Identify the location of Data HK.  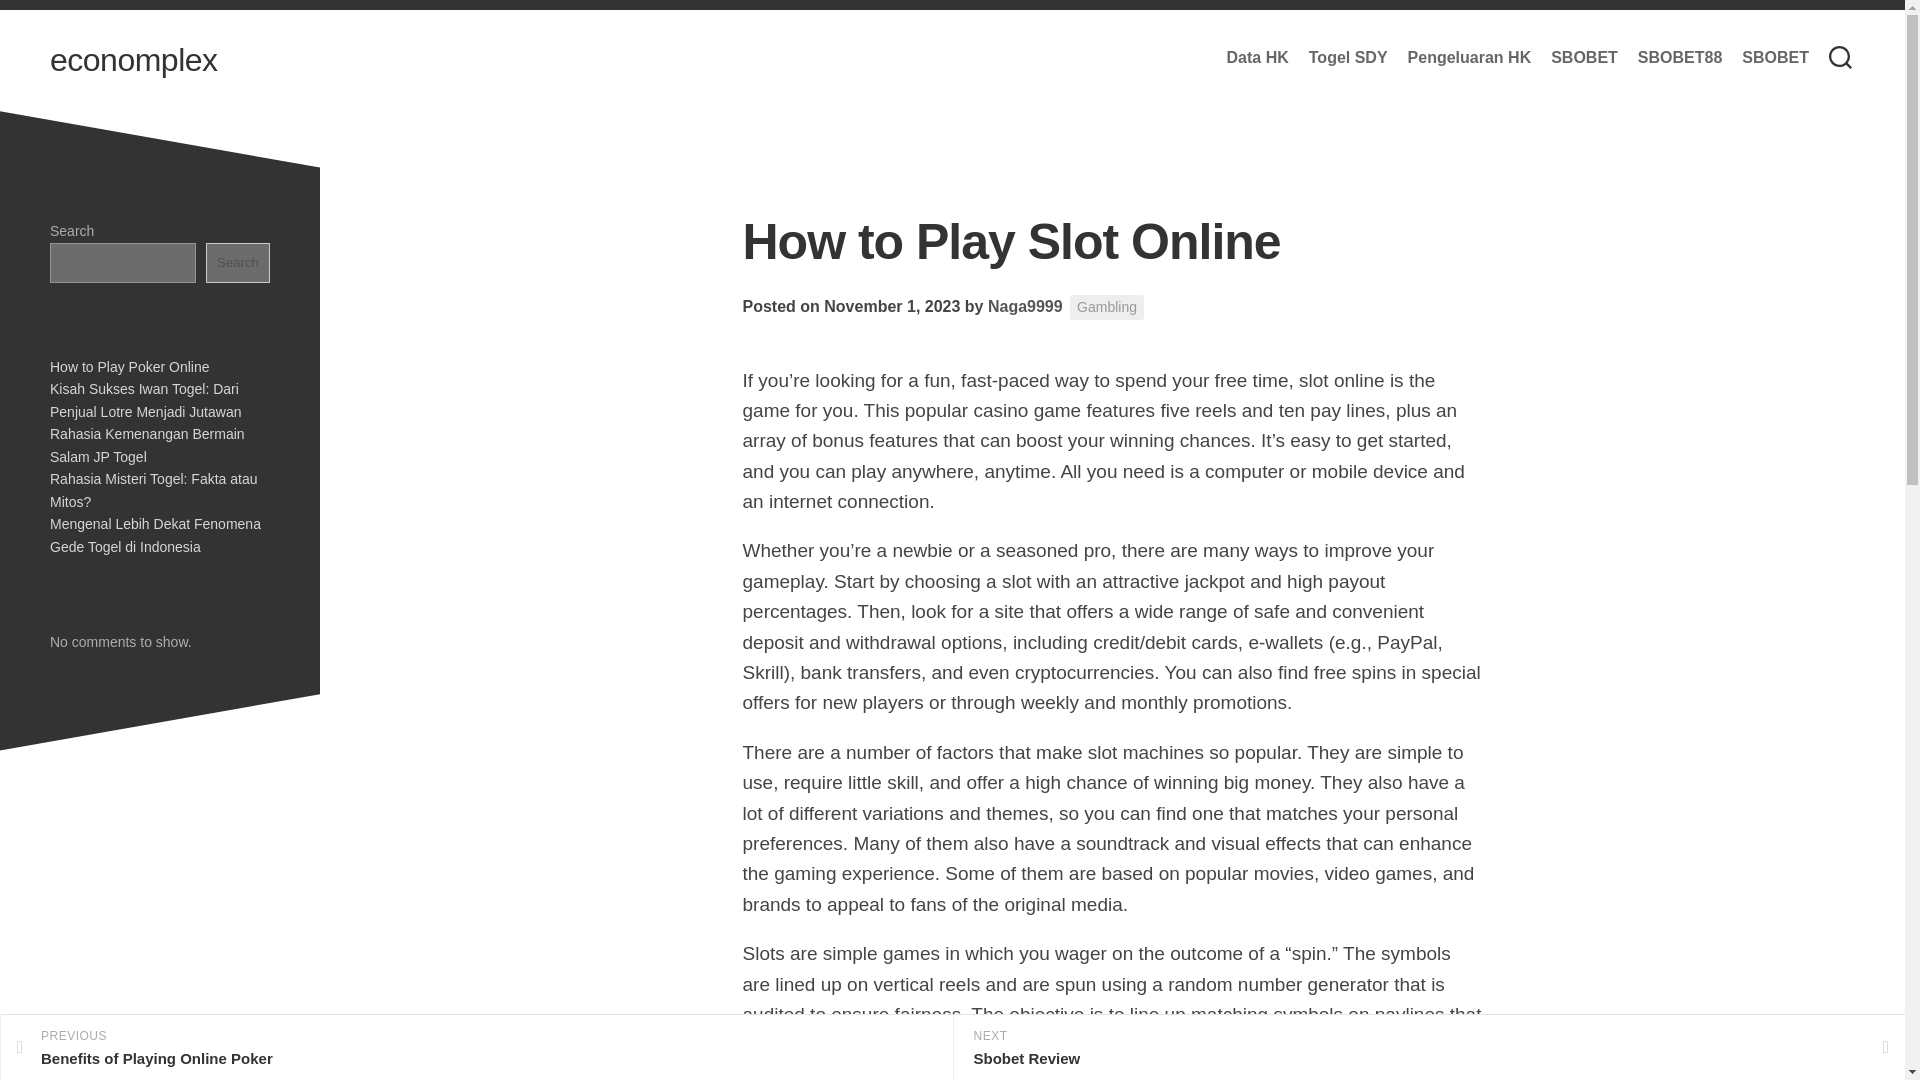
(1257, 58).